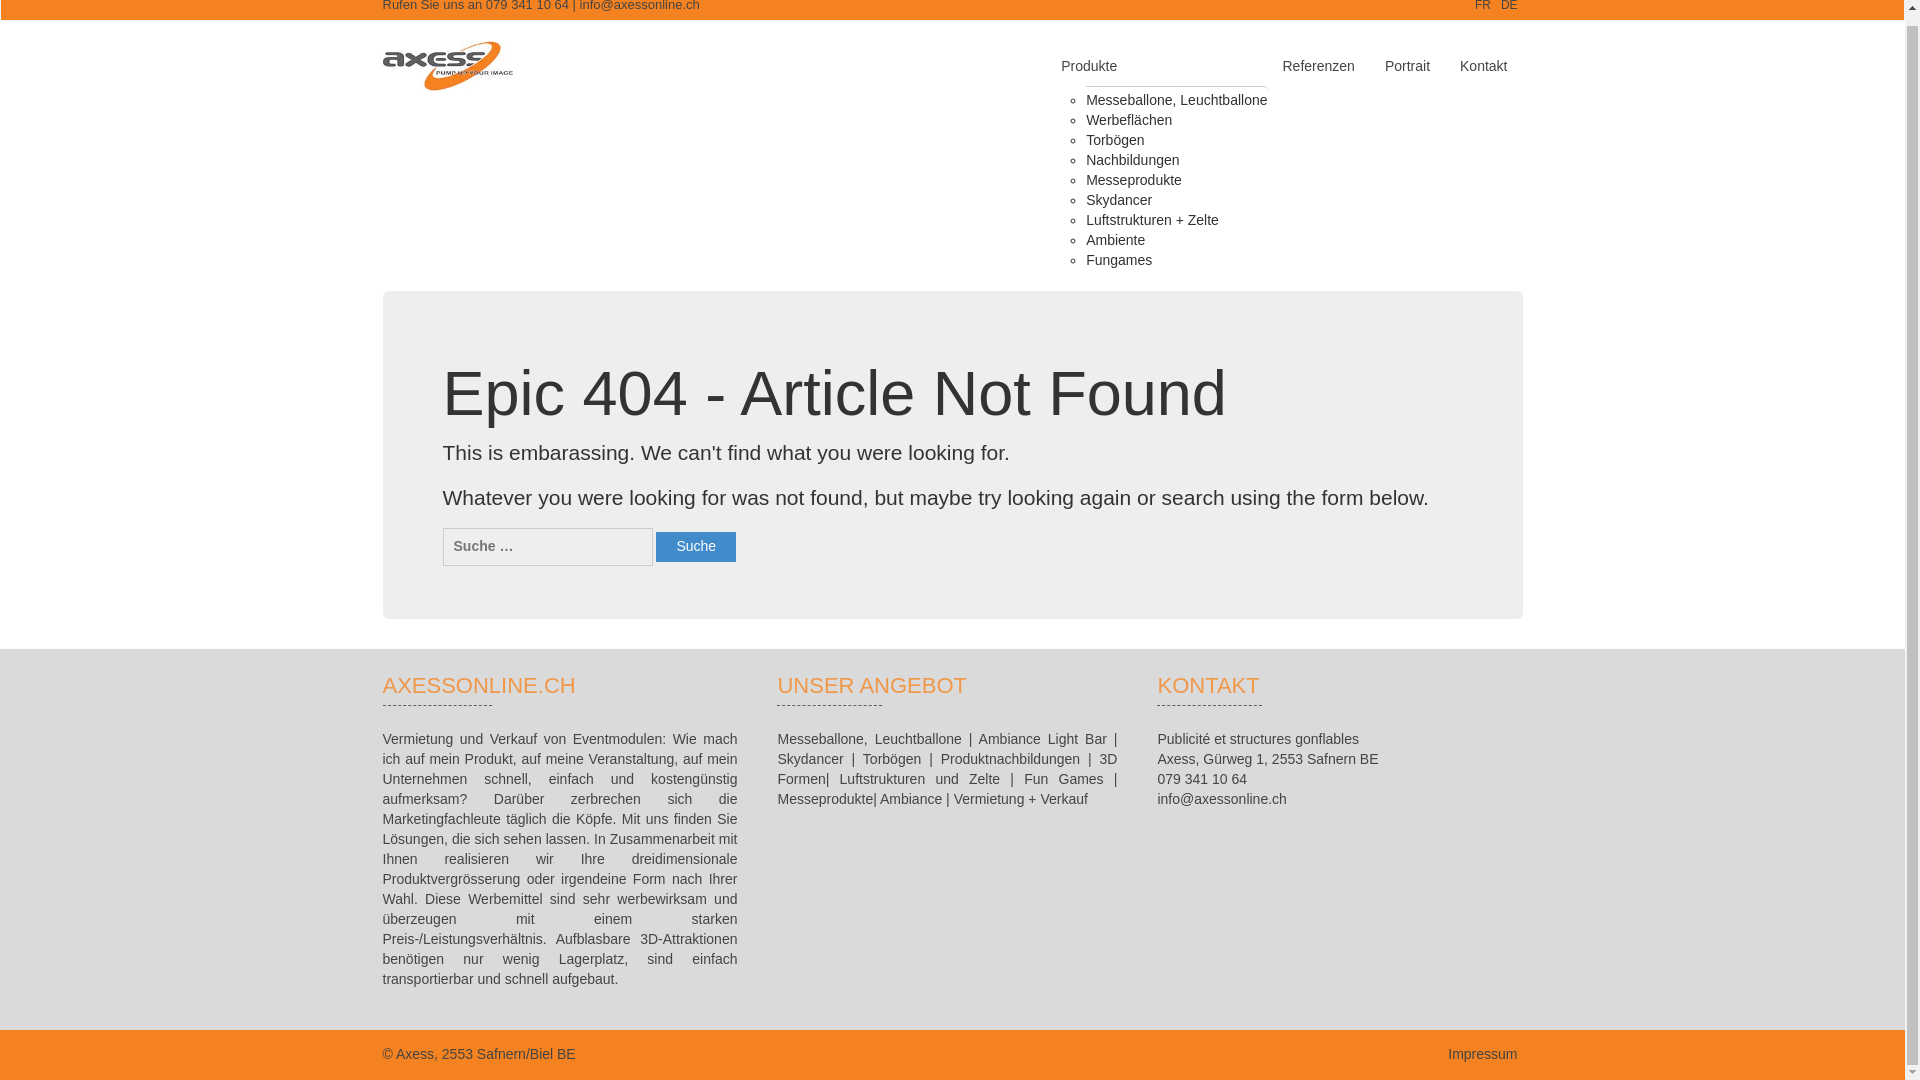 The height and width of the screenshot is (1080, 1920). Describe the element at coordinates (1132, 159) in the screenshot. I see `Nachbildungen` at that location.